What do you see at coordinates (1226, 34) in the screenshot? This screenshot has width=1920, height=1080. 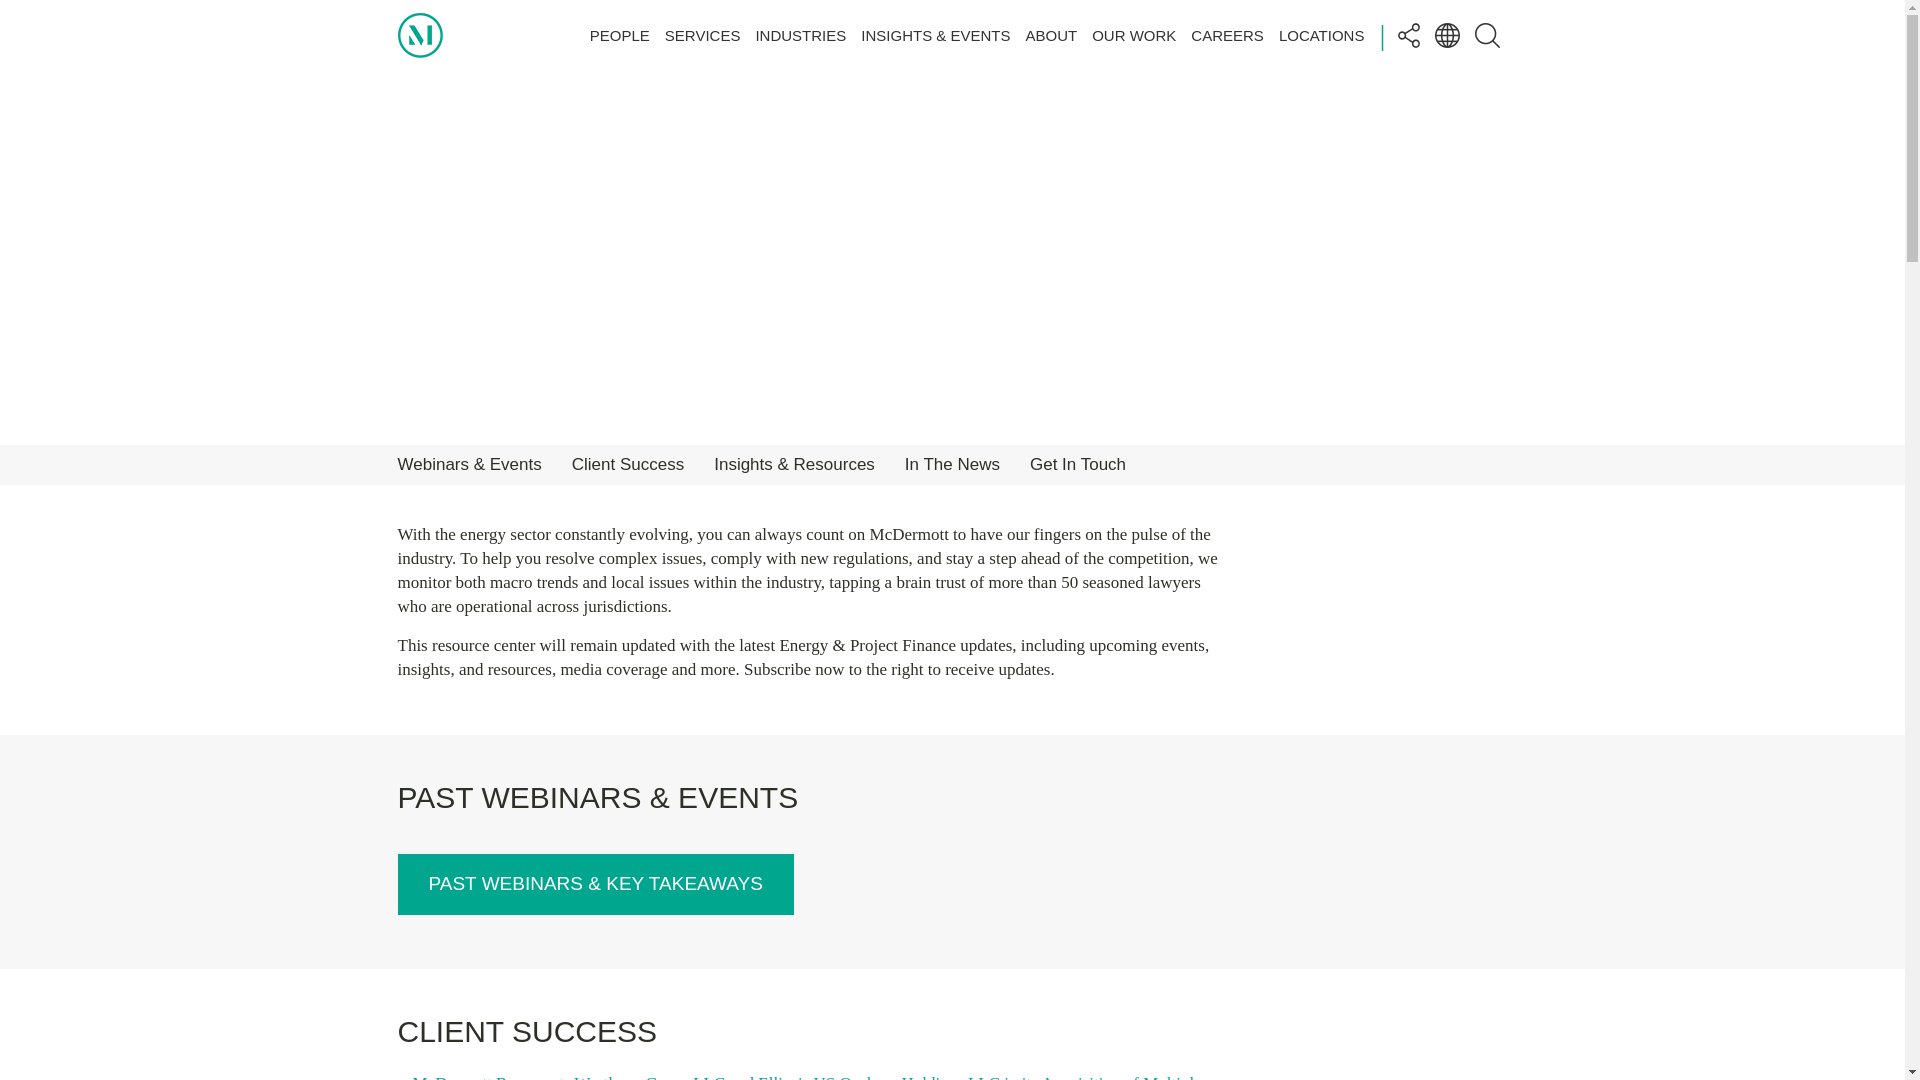 I see `CAREERS` at bounding box center [1226, 34].